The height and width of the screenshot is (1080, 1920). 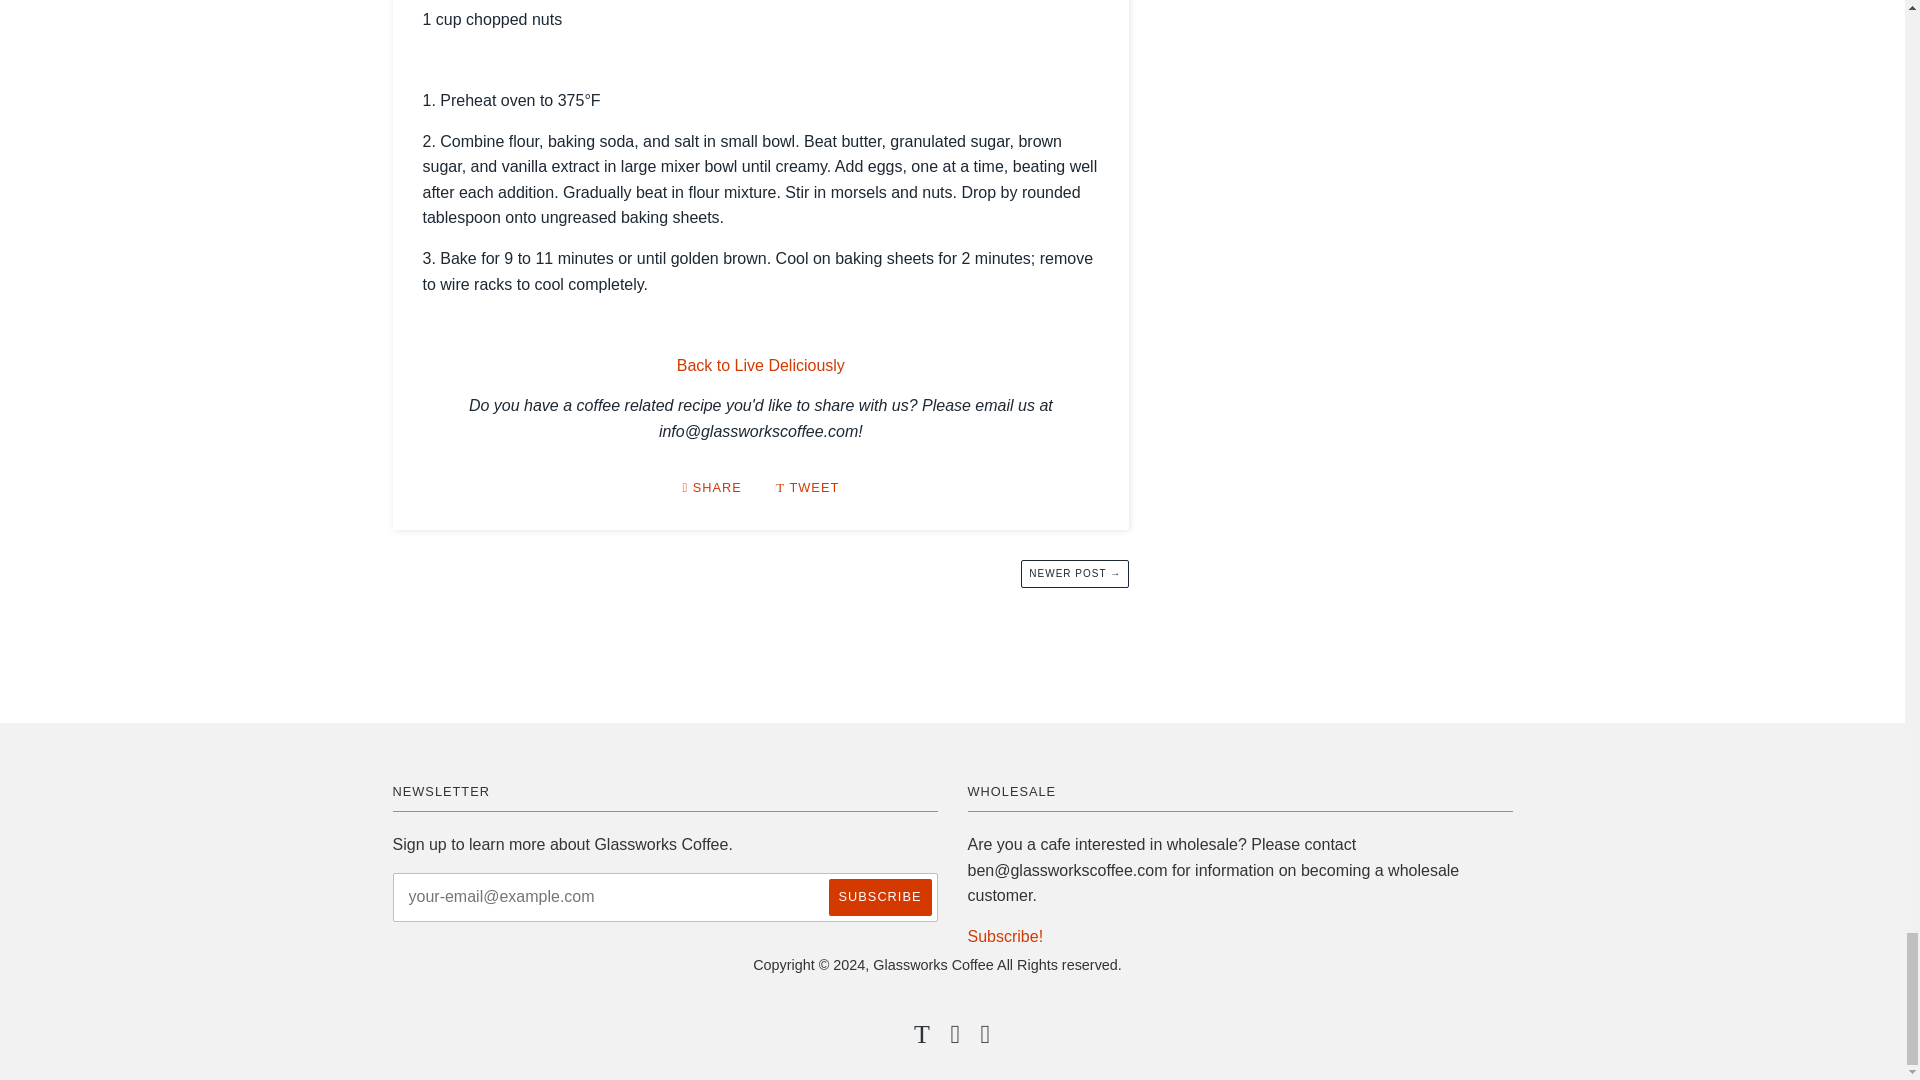 I want to click on Subscribe, so click(x=880, y=897).